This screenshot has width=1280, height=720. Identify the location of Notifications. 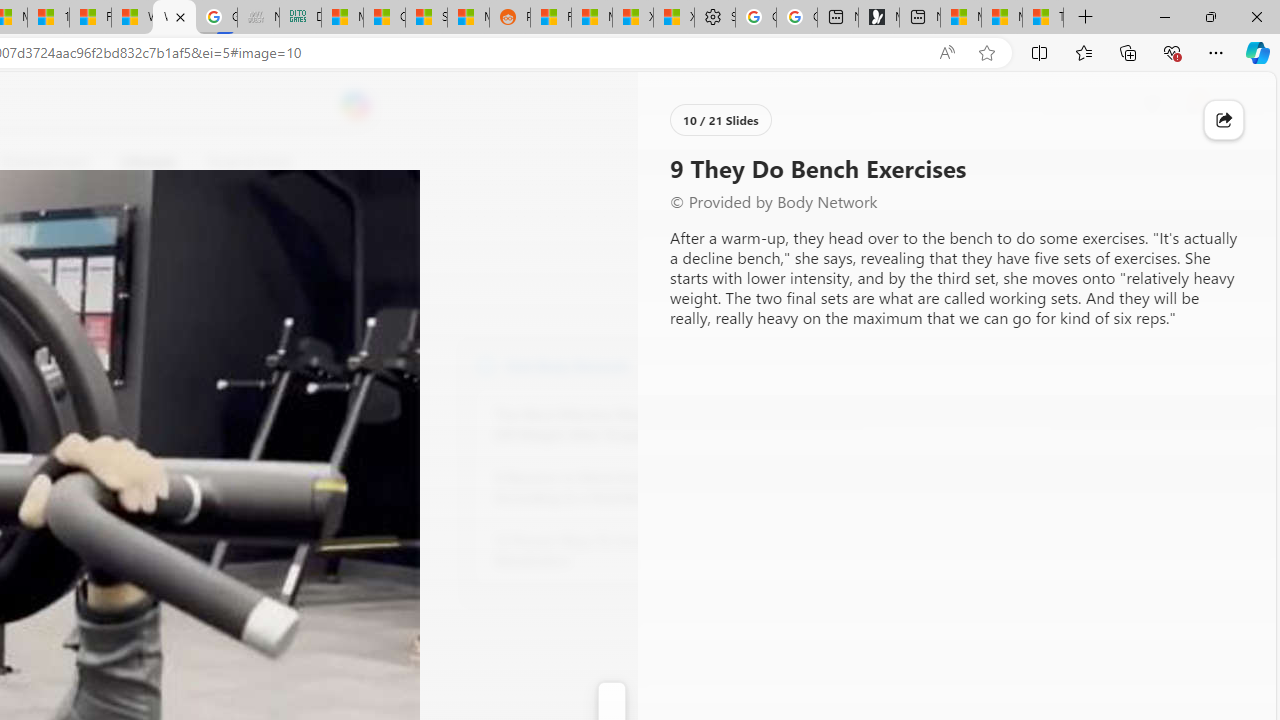
(1192, 105).